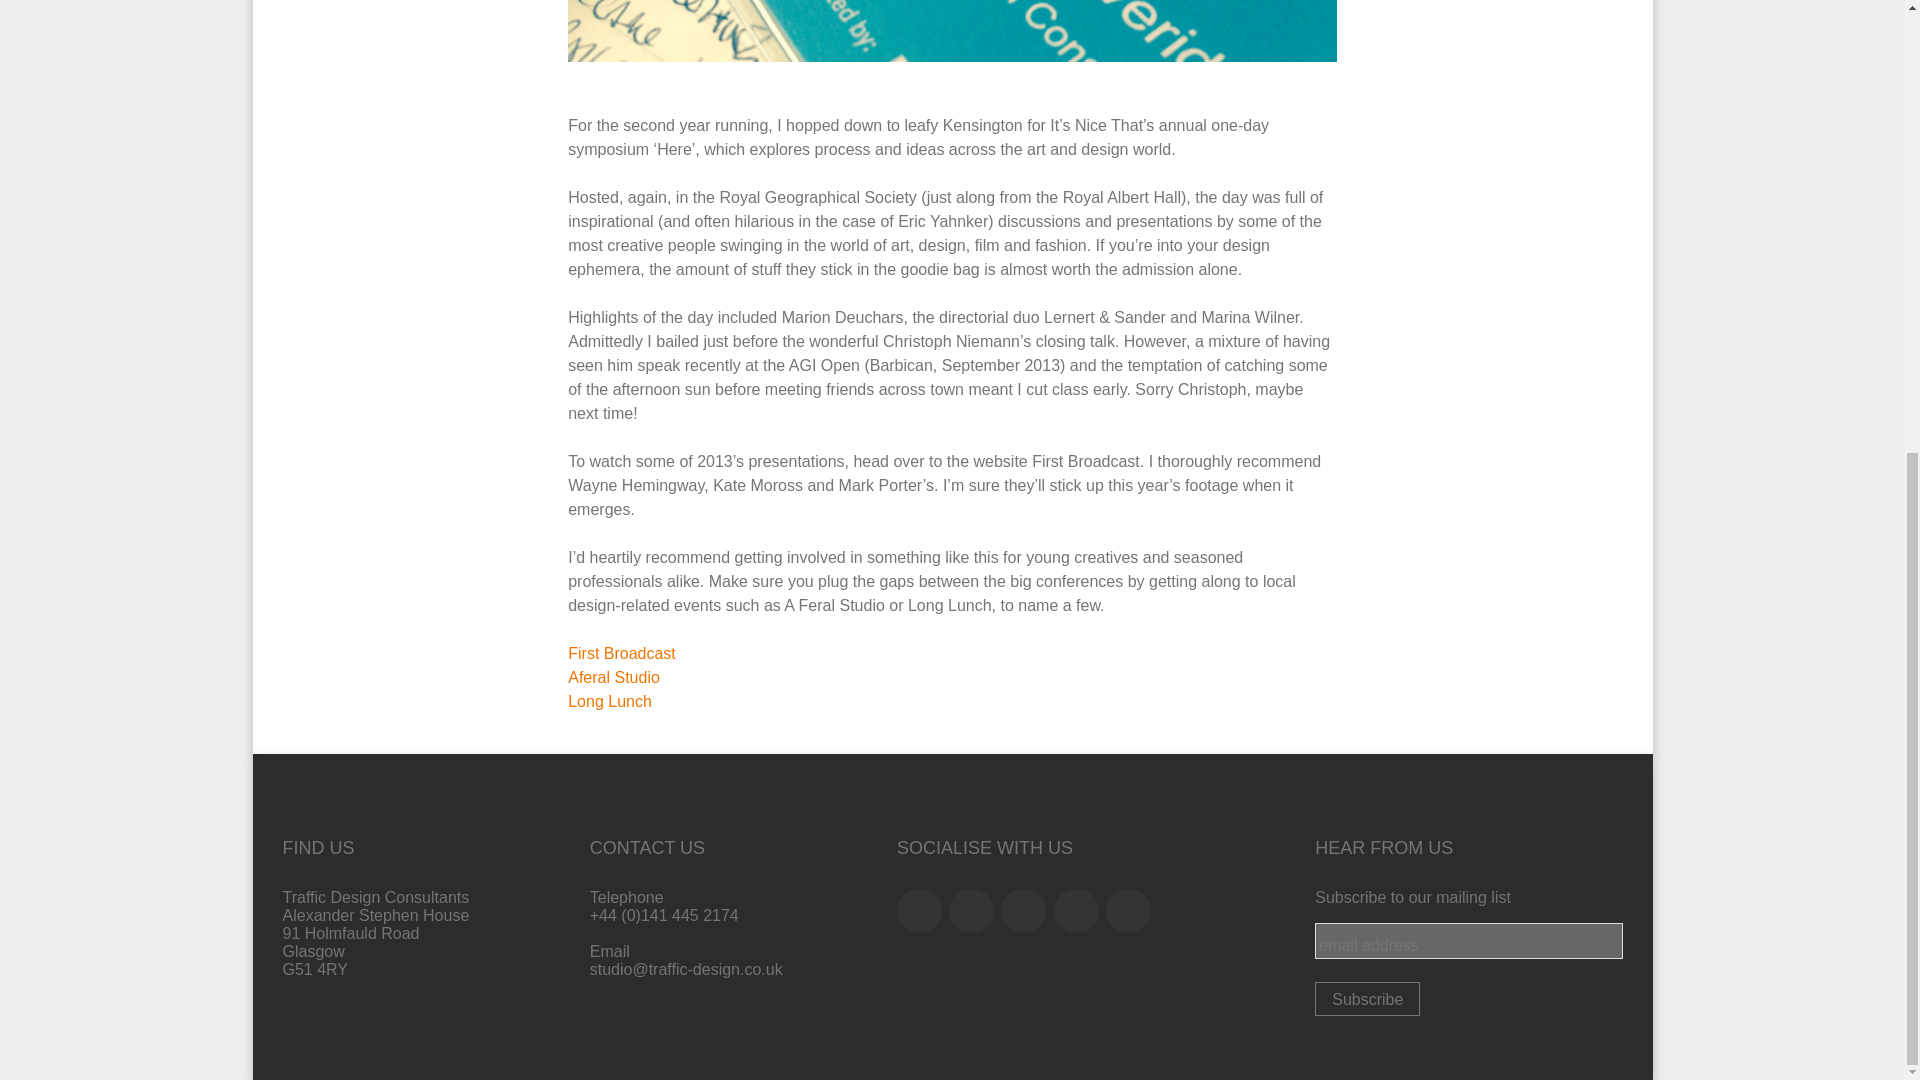 The image size is (1920, 1080). Describe the element at coordinates (610, 701) in the screenshot. I see `Long Lunch` at that location.